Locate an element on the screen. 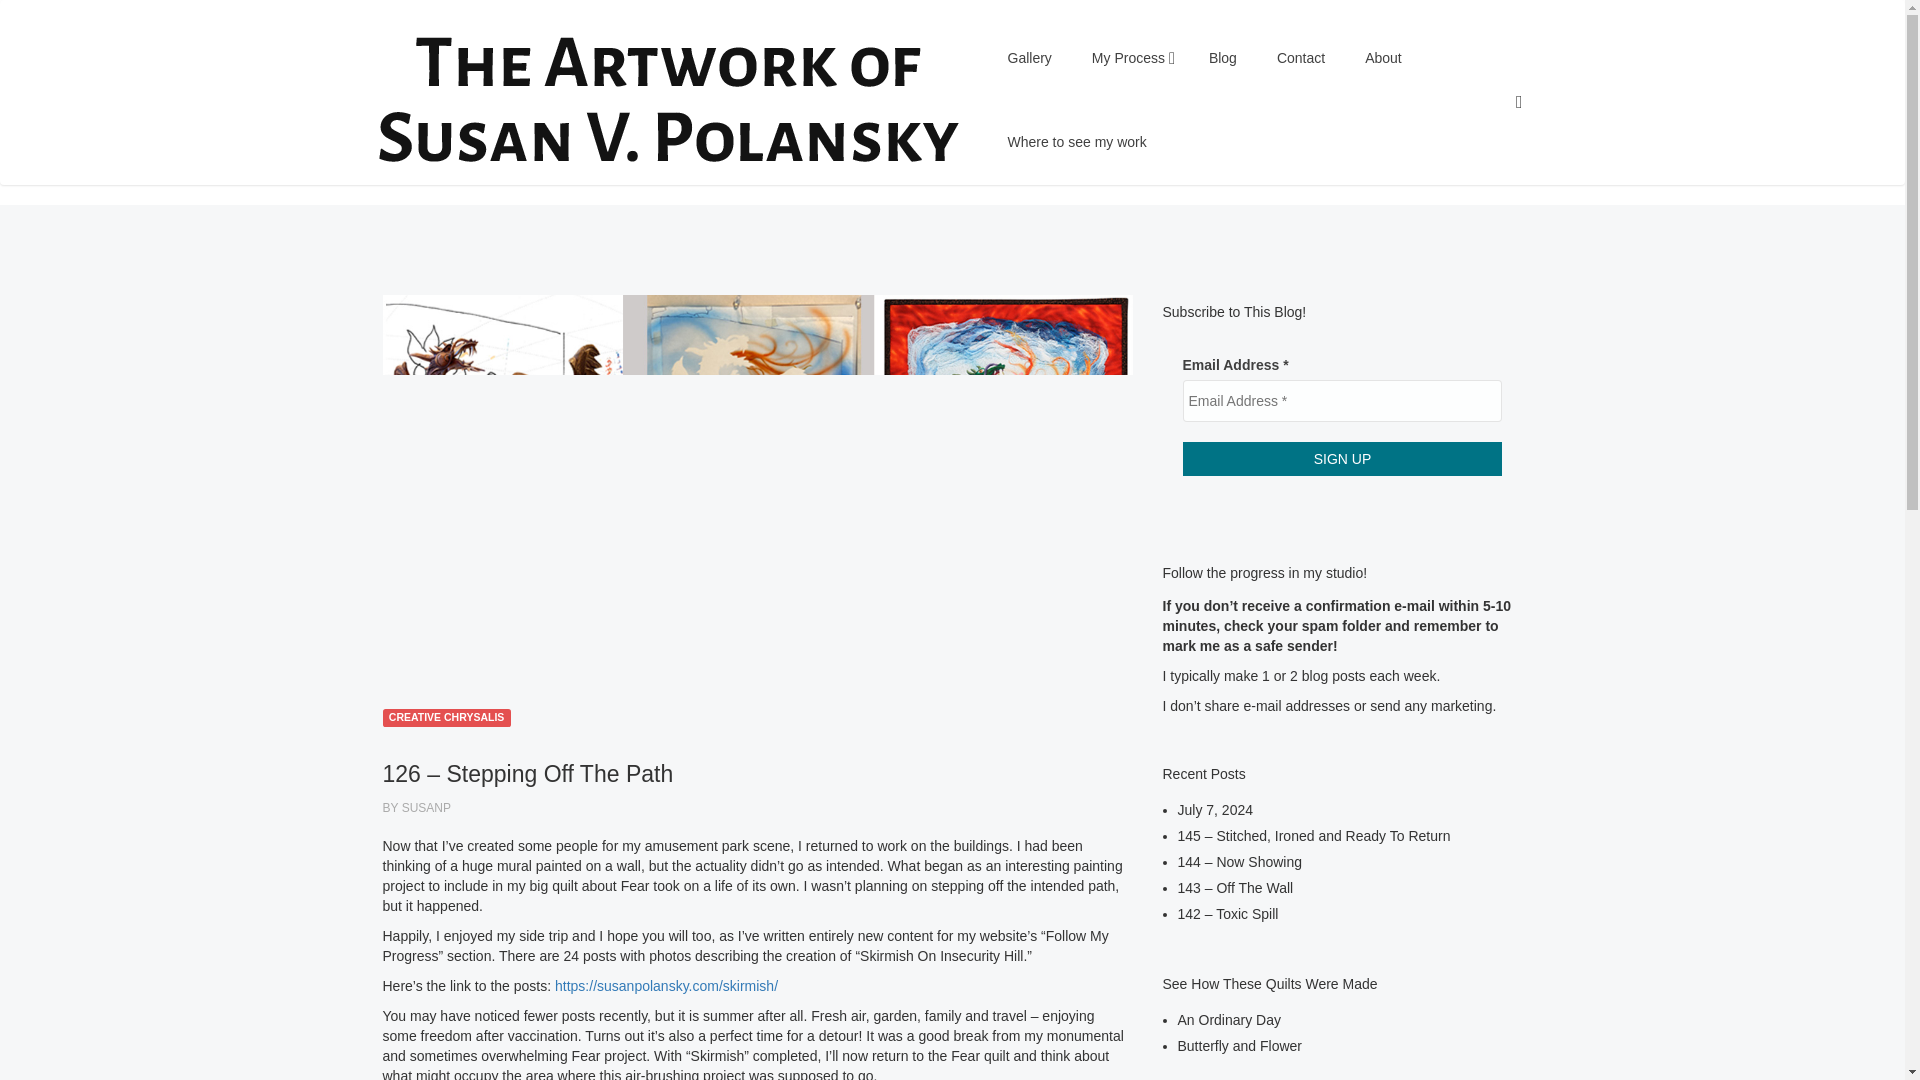  SUSANP is located at coordinates (426, 808).